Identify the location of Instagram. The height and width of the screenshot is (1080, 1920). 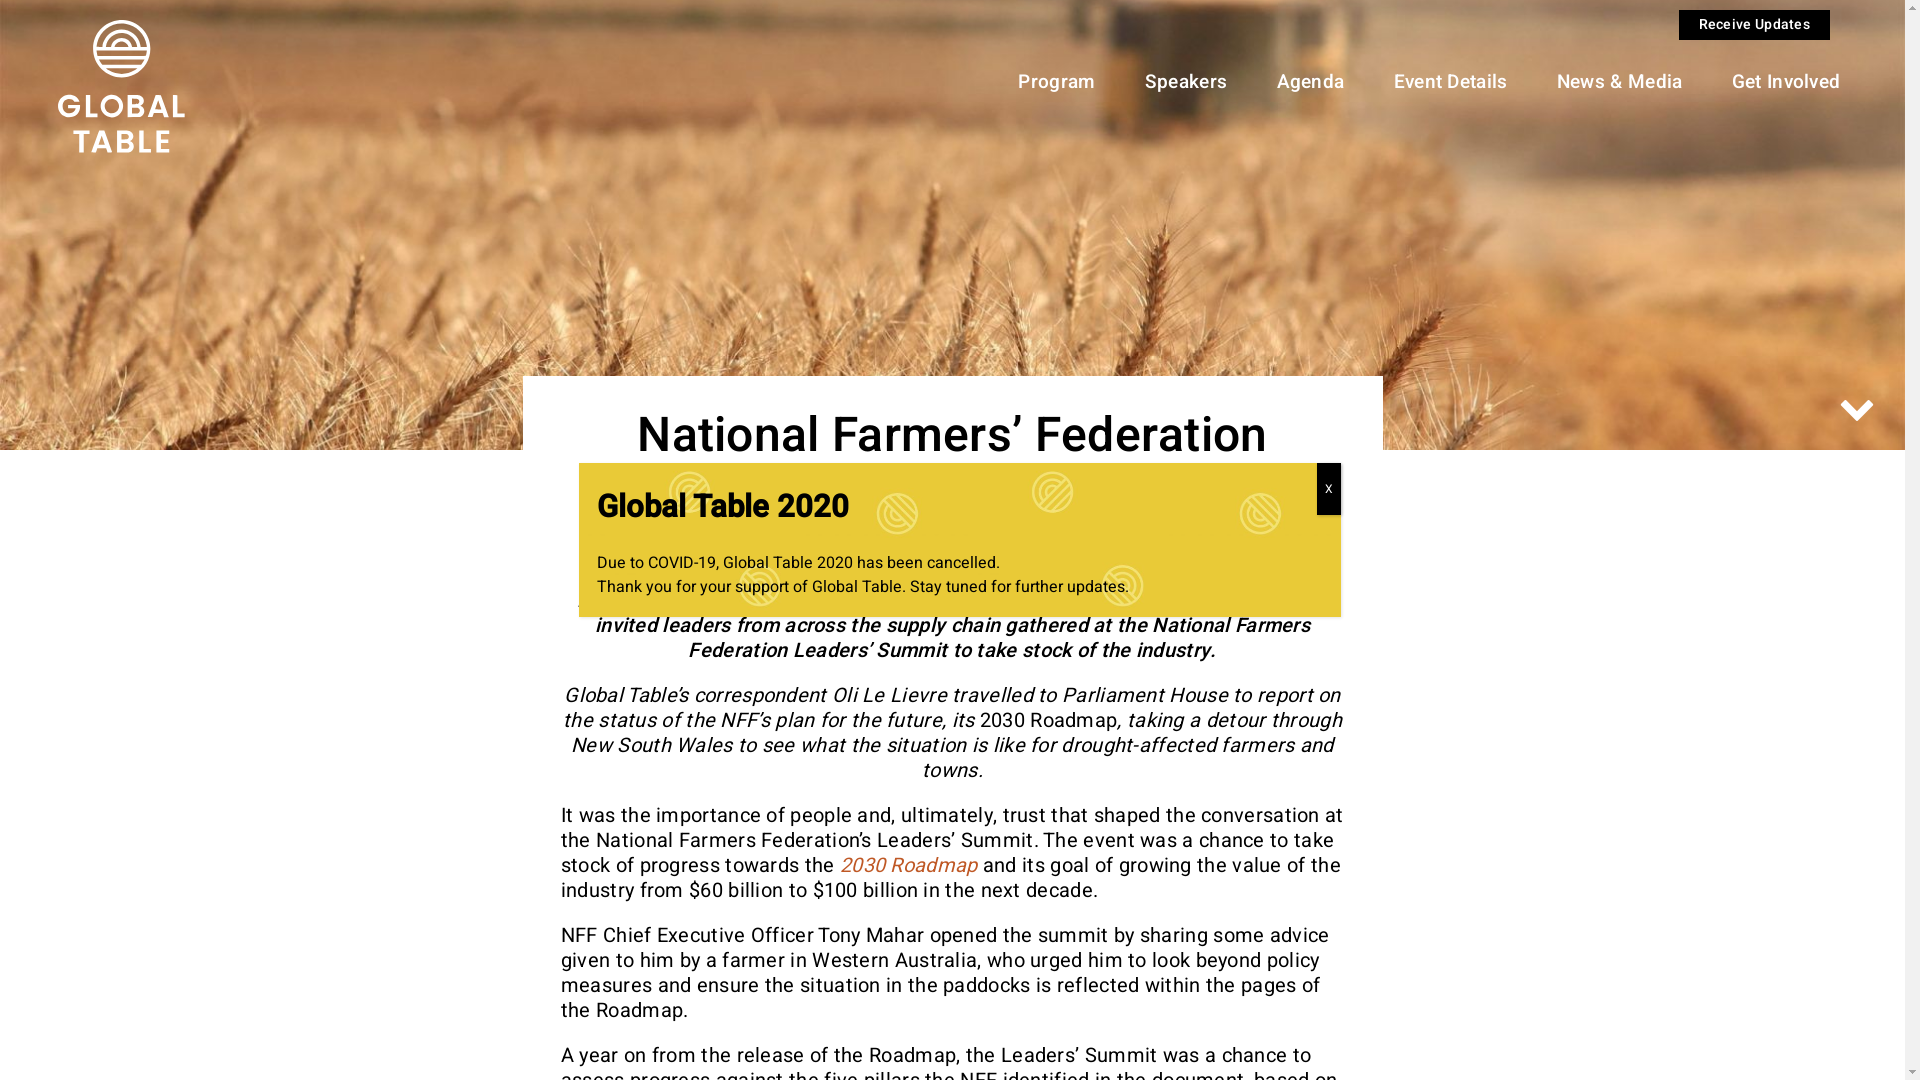
(1260, 765).